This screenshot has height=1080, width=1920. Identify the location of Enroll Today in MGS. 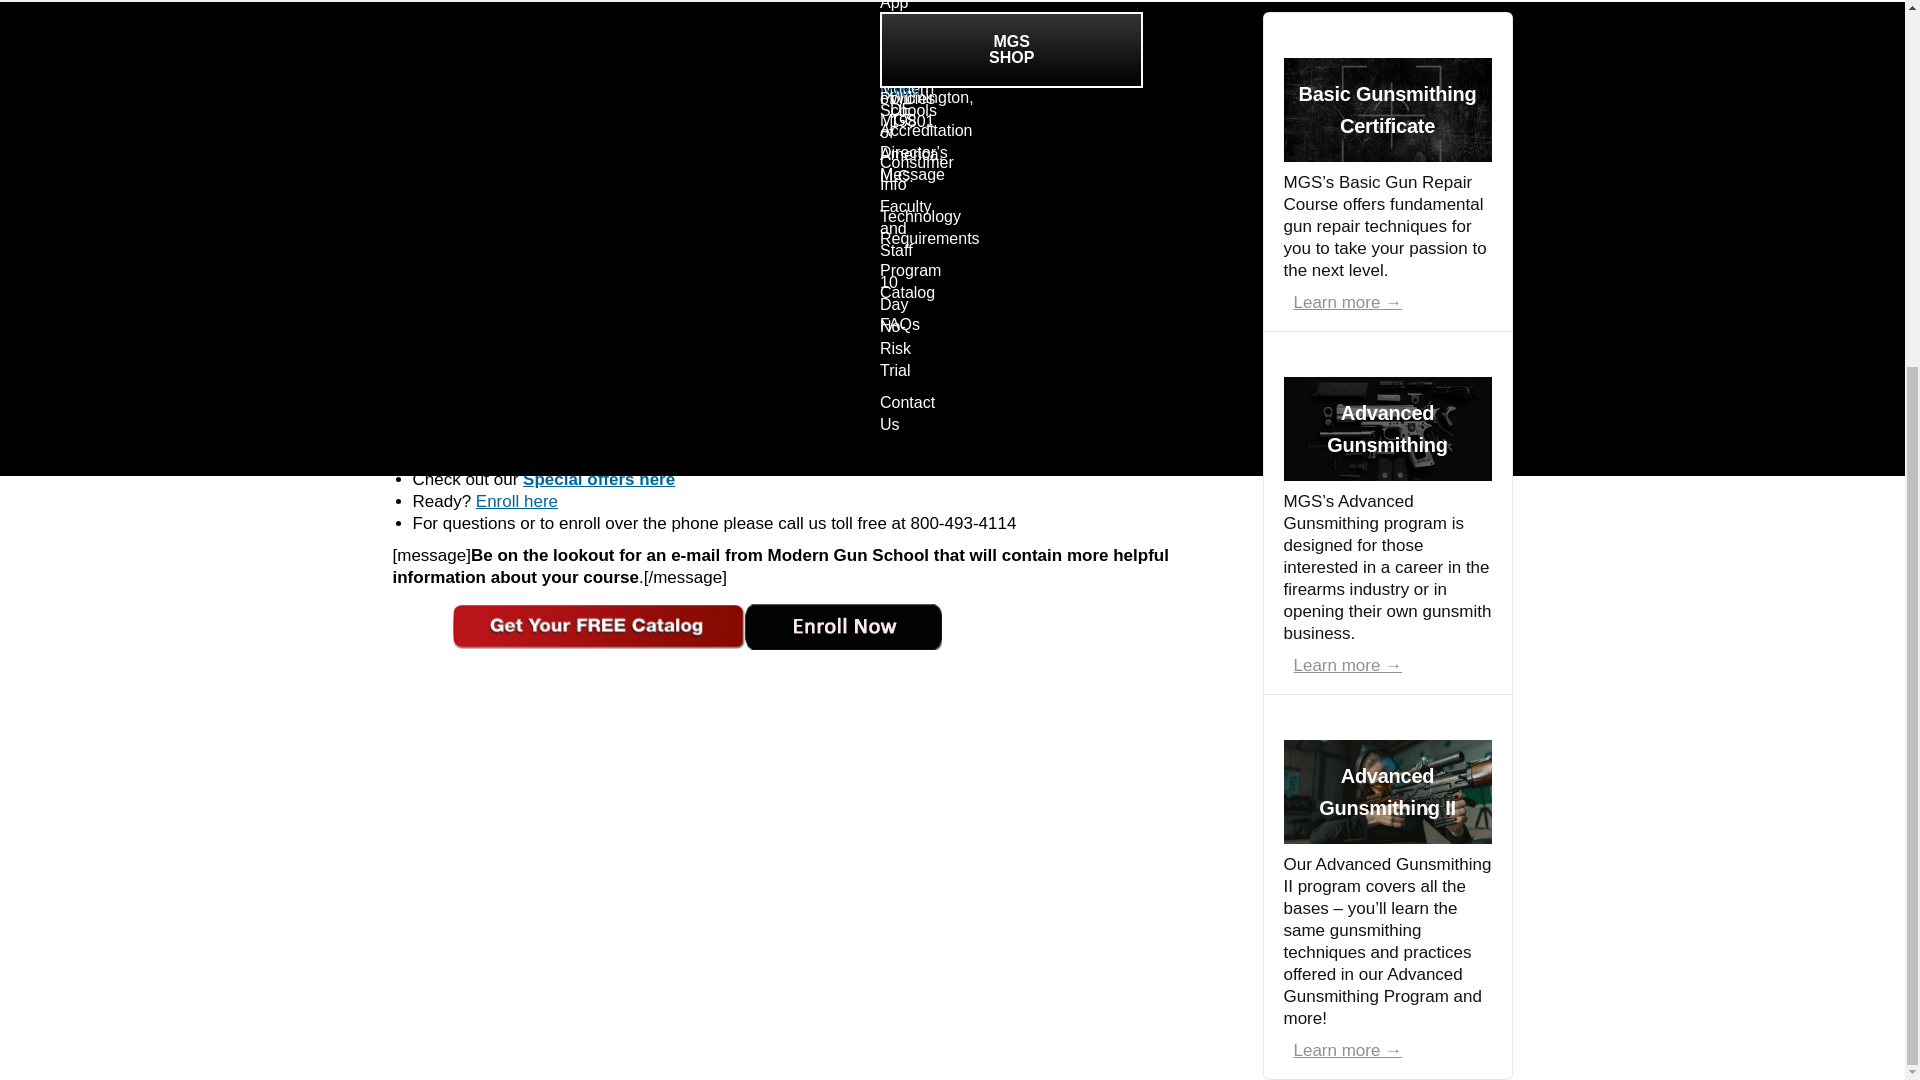
(517, 501).